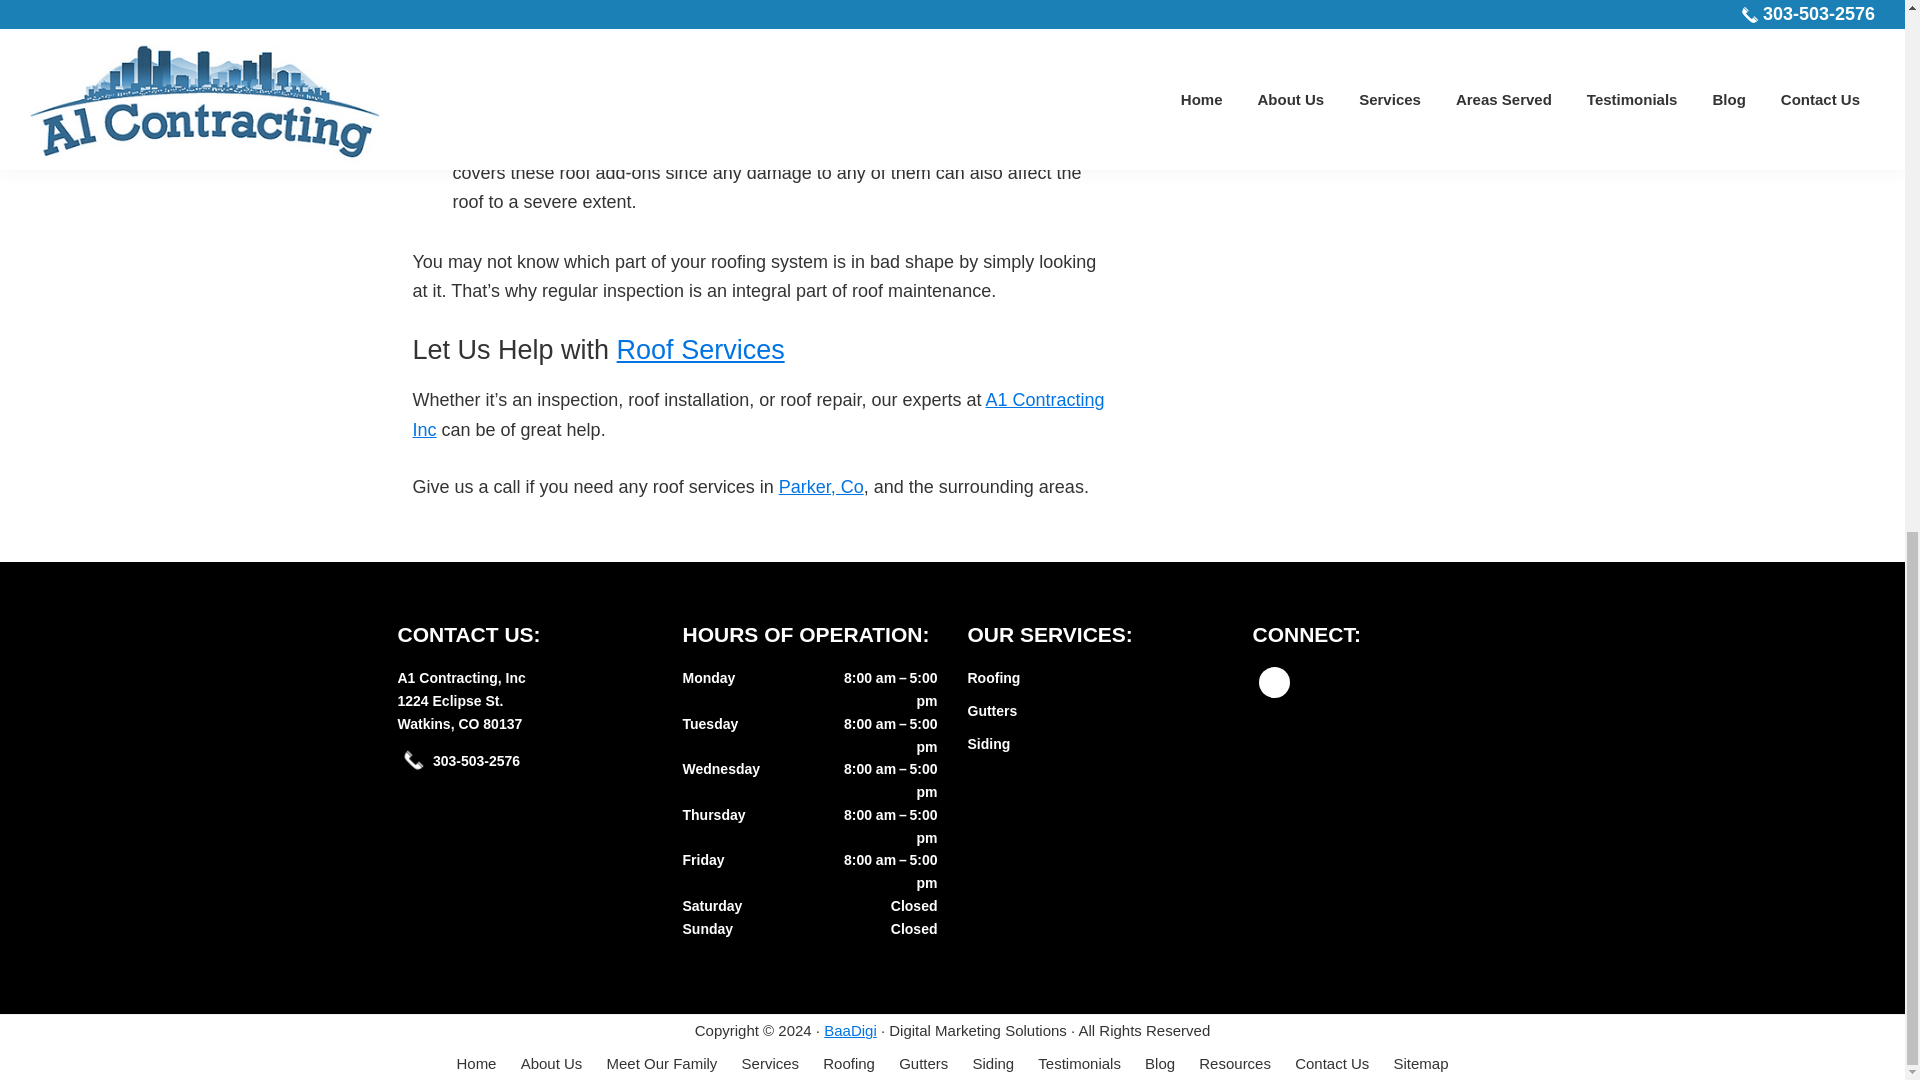  What do you see at coordinates (462, 677) in the screenshot?
I see `A1 Contracting, Inc` at bounding box center [462, 677].